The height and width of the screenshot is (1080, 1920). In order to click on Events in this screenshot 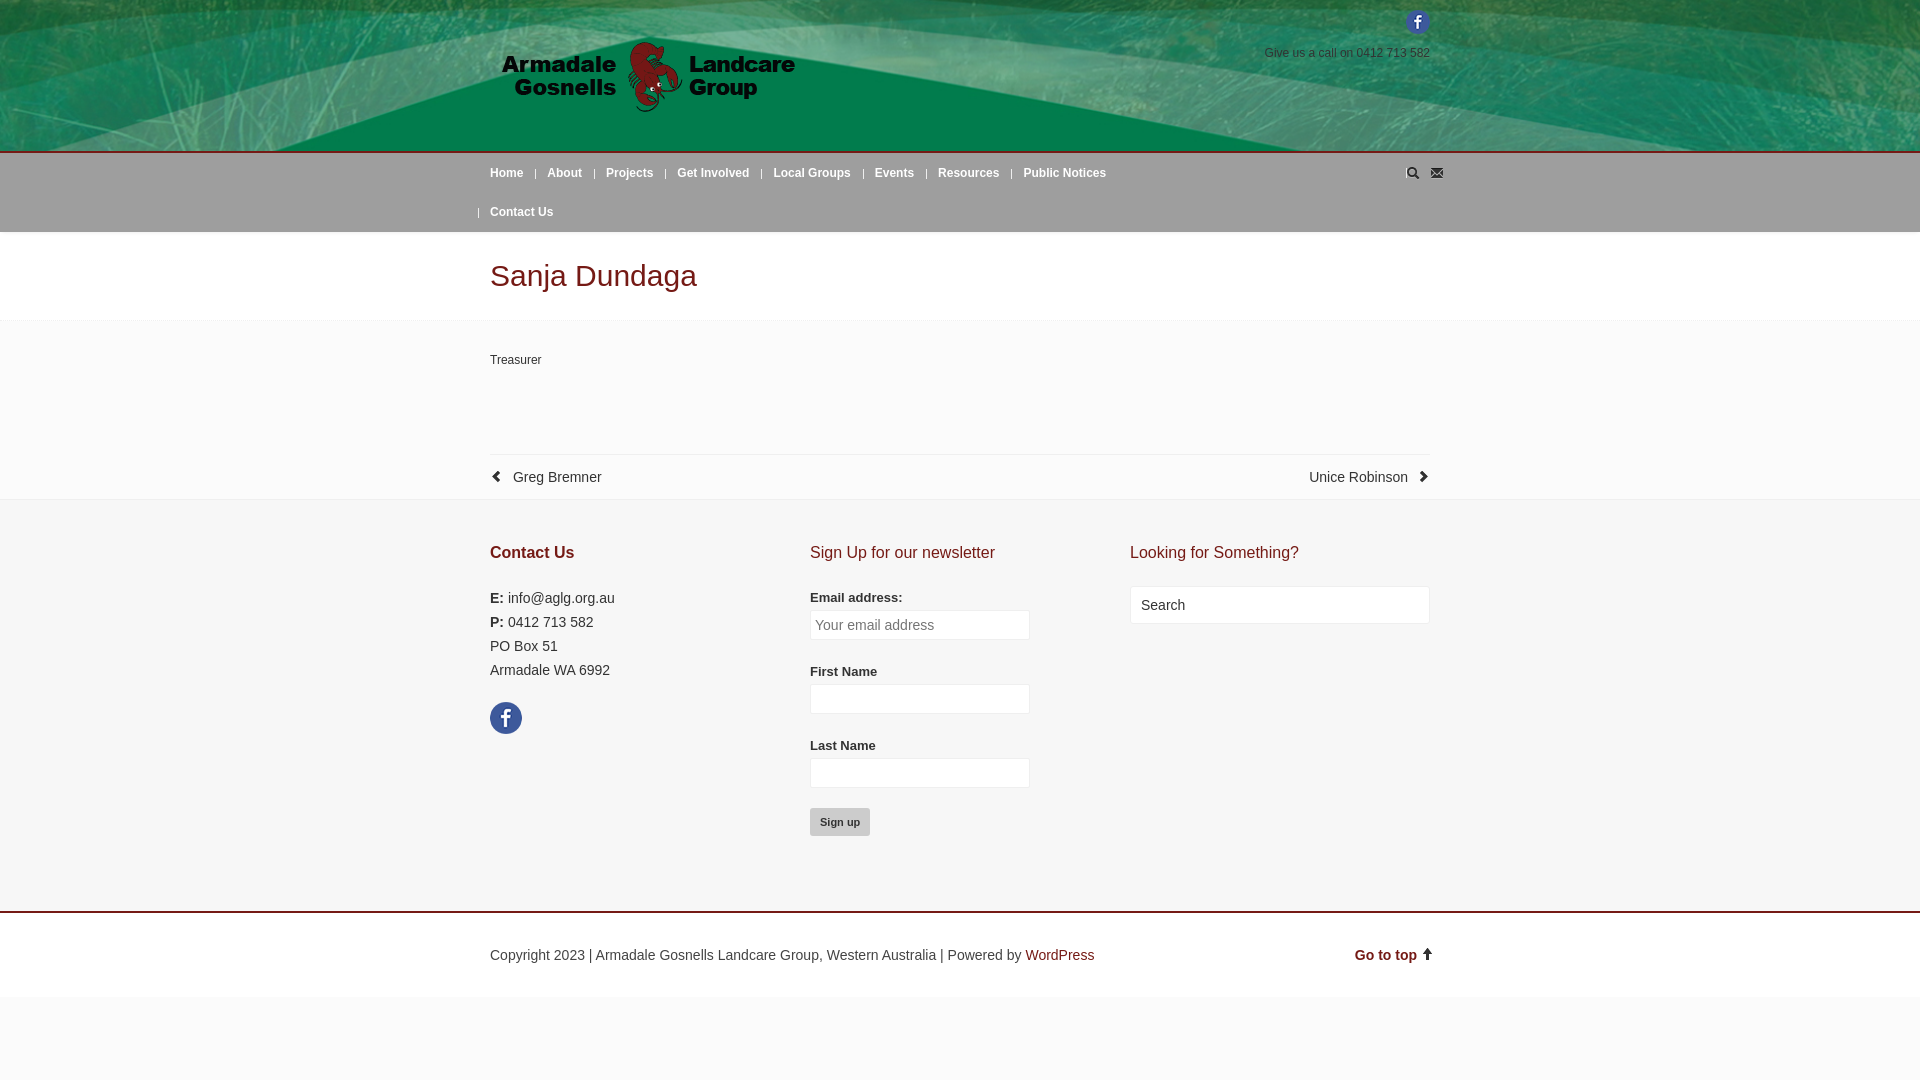, I will do `click(894, 173)`.